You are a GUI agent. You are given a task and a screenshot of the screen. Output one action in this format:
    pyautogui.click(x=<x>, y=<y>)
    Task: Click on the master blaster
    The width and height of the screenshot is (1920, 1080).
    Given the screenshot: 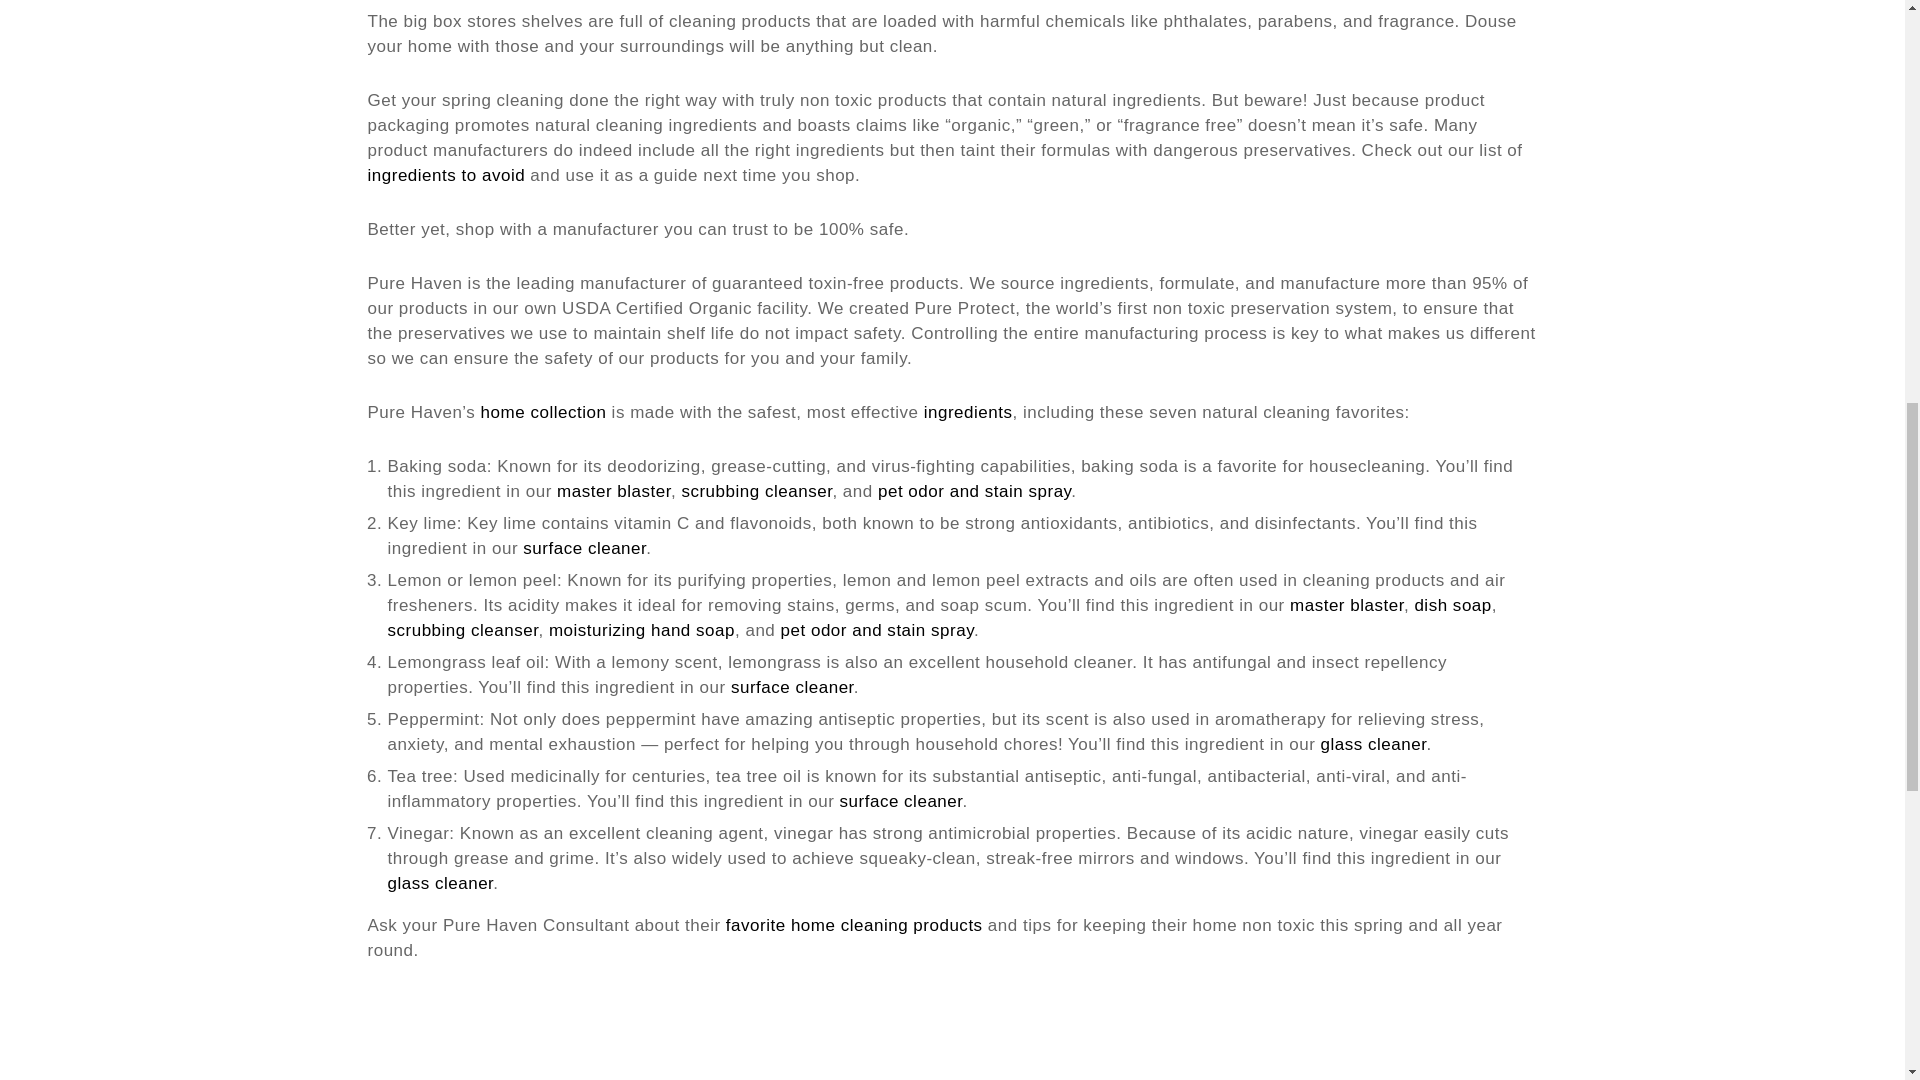 What is the action you would take?
    pyautogui.click(x=613, y=491)
    